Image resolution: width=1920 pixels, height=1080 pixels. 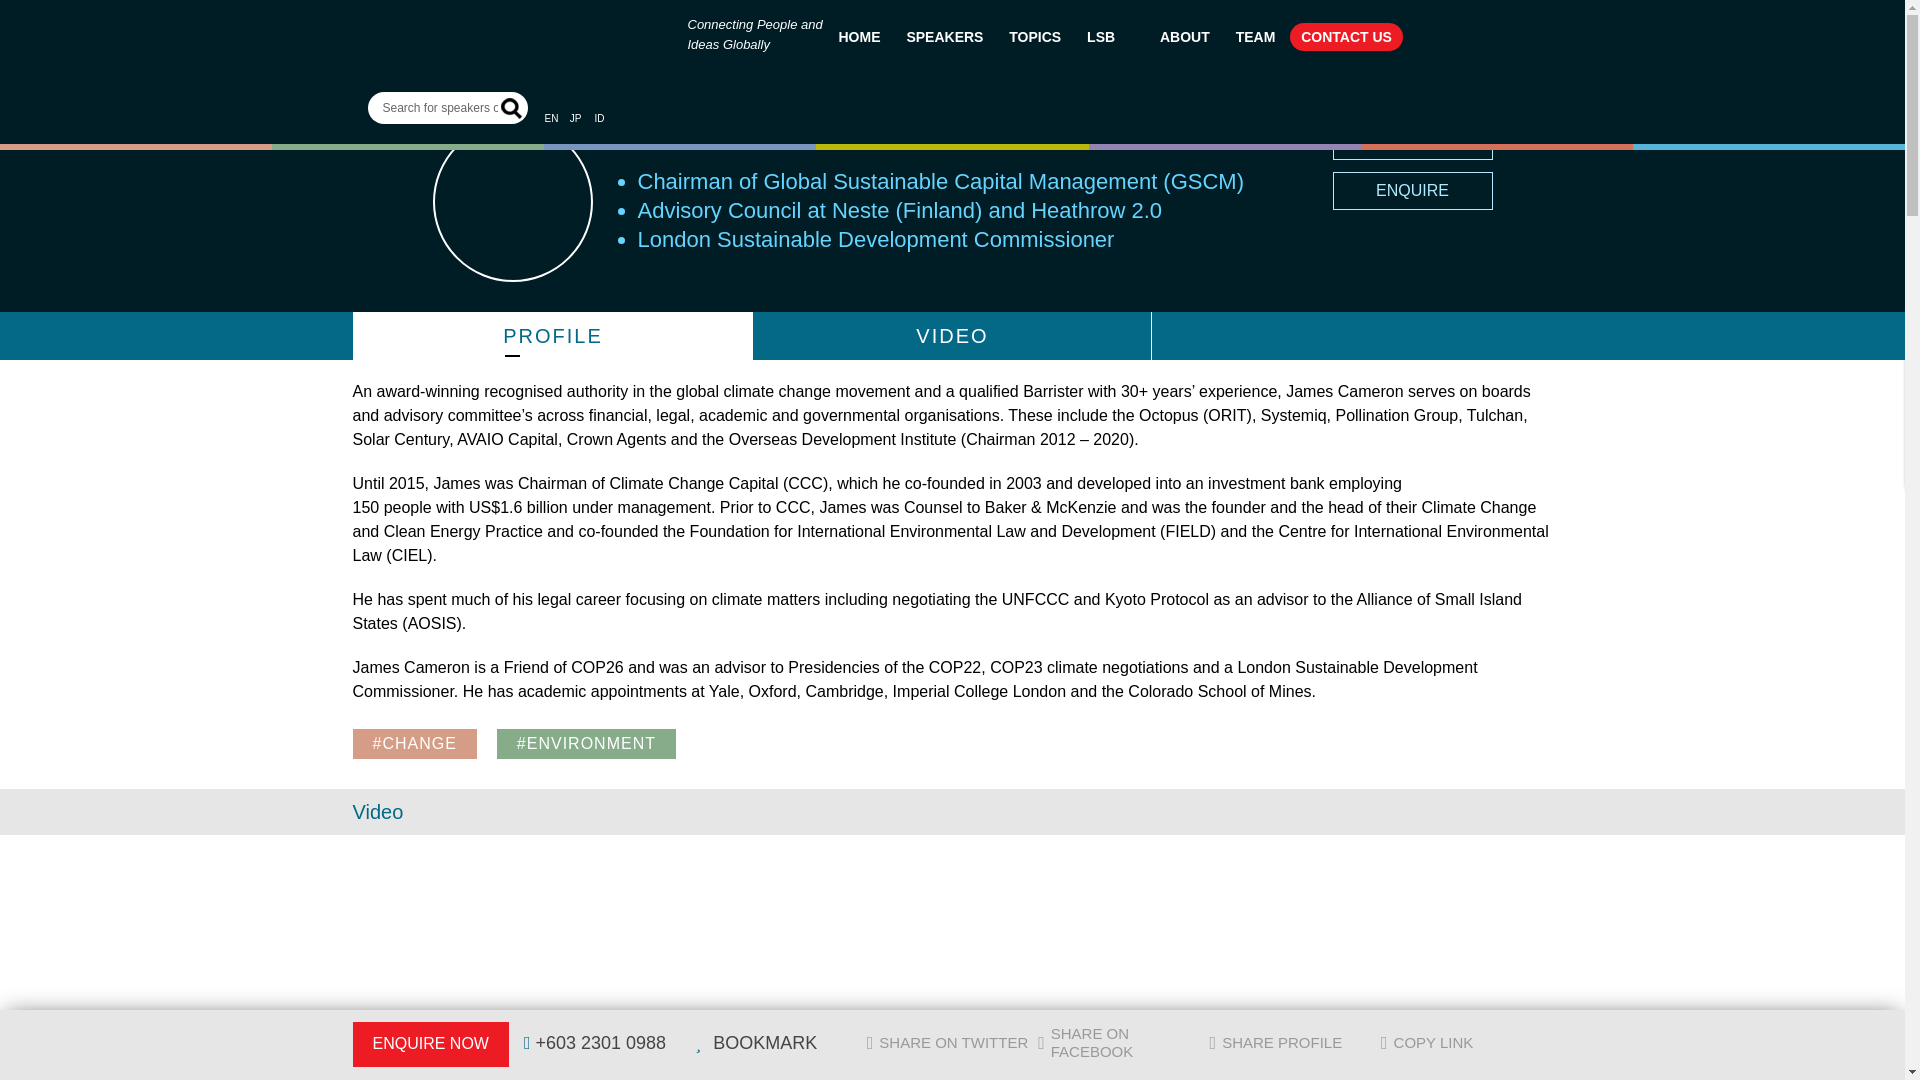 I want to click on PROFILE, so click(x=552, y=336).